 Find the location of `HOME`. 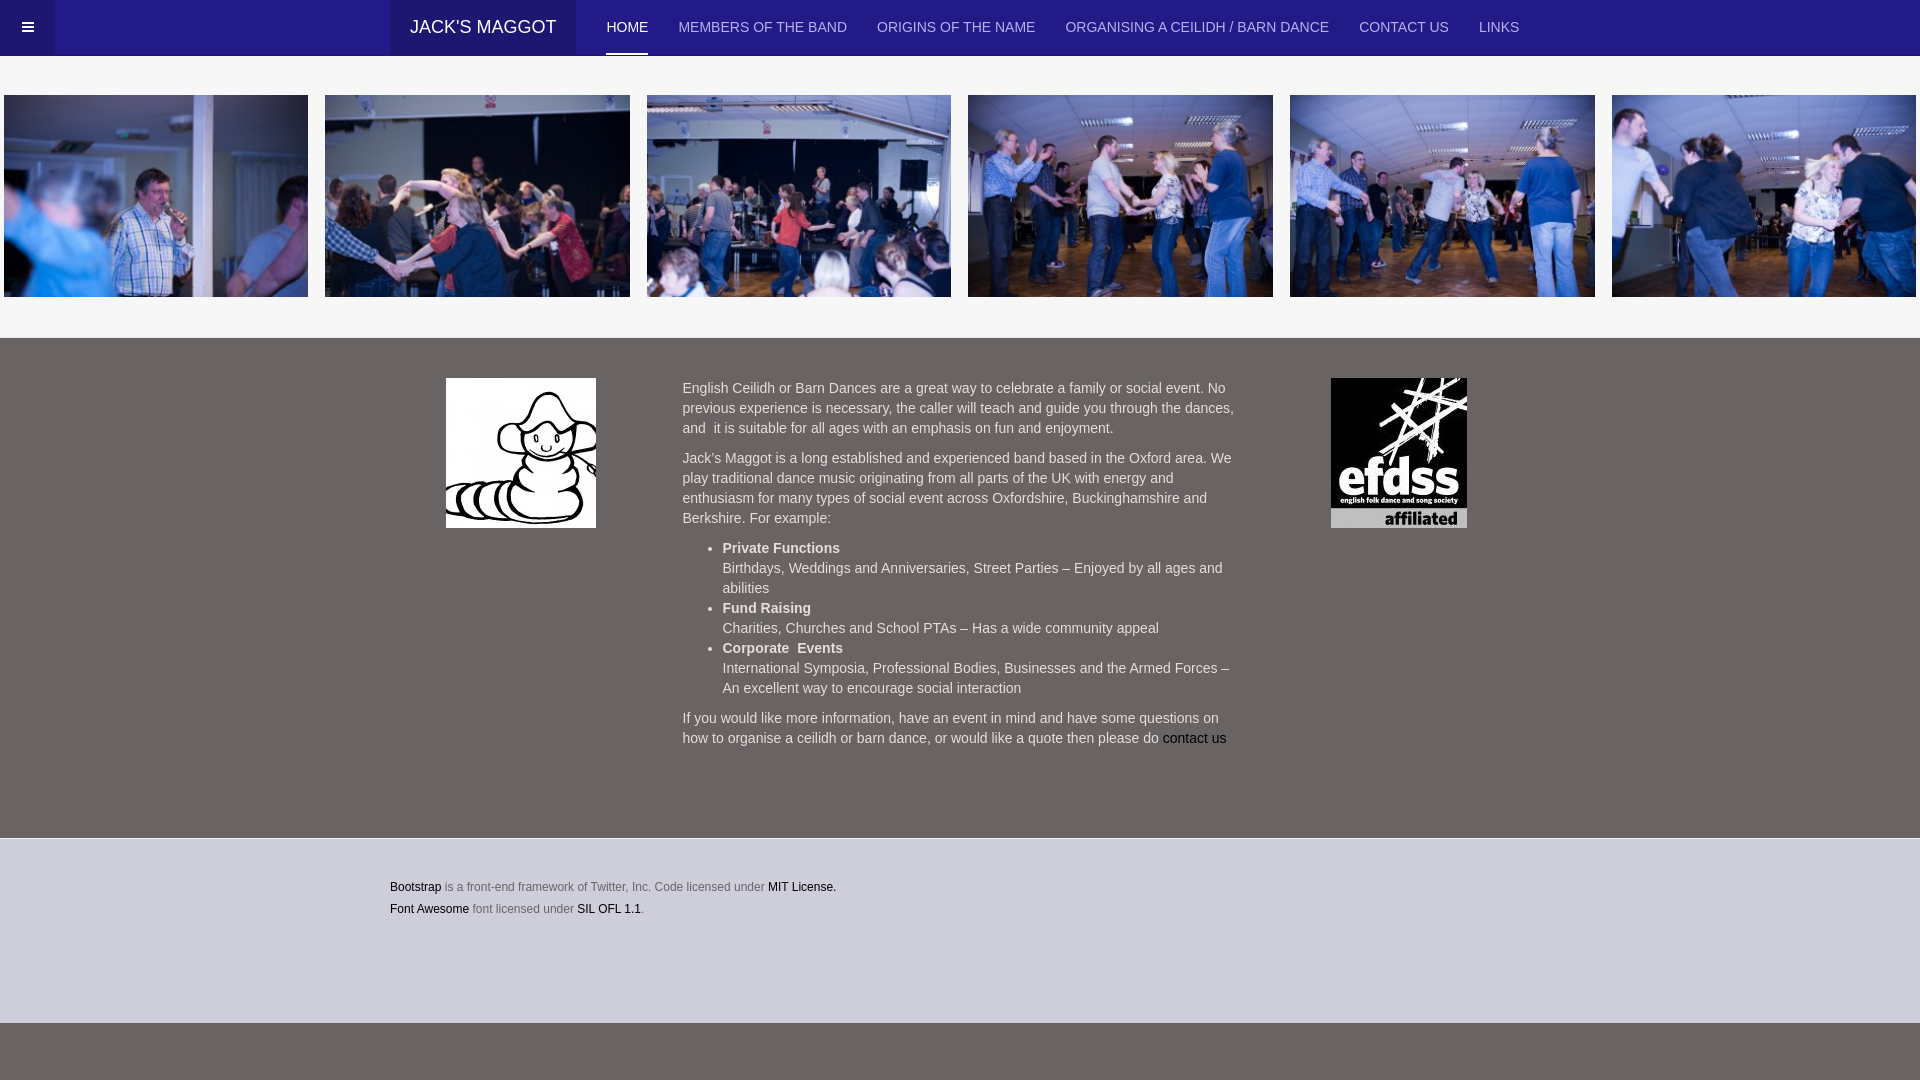

HOME is located at coordinates (627, 28).